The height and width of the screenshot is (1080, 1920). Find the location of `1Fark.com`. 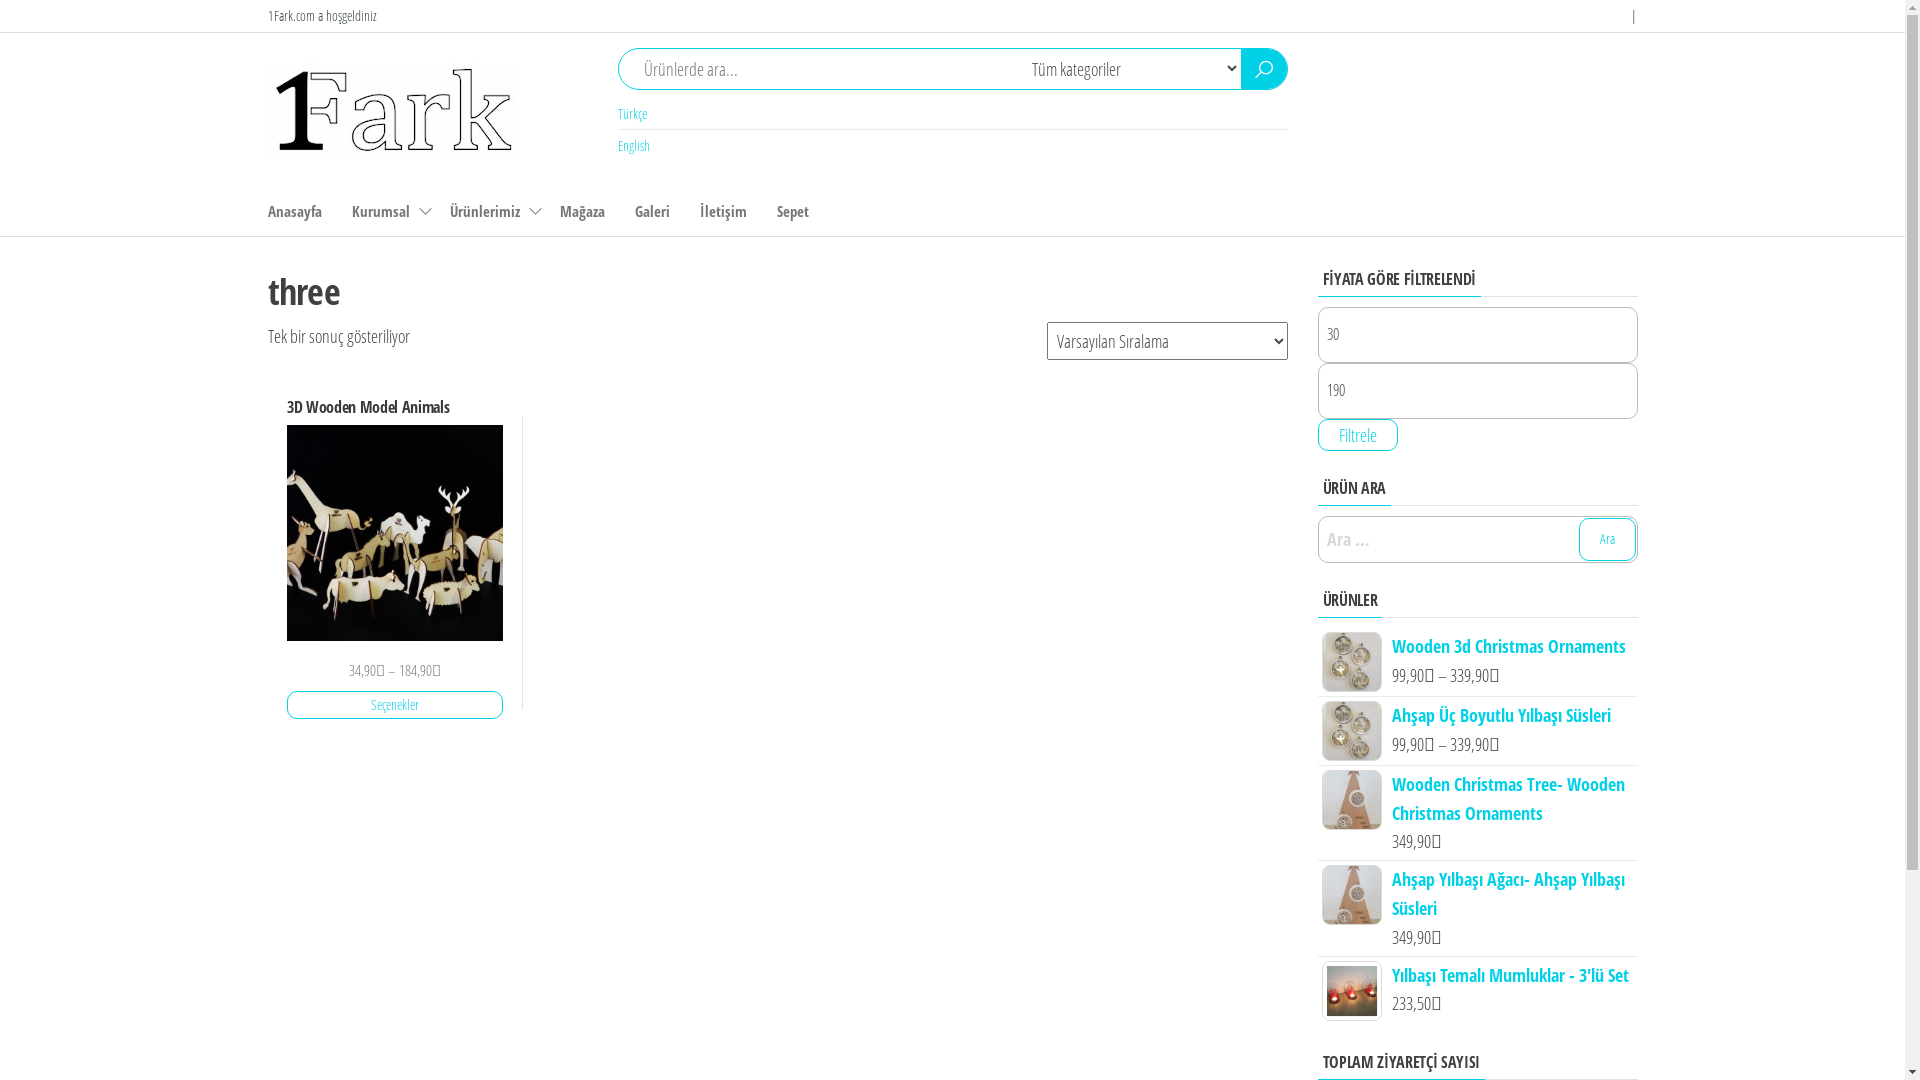

1Fark.com is located at coordinates (582, 79).